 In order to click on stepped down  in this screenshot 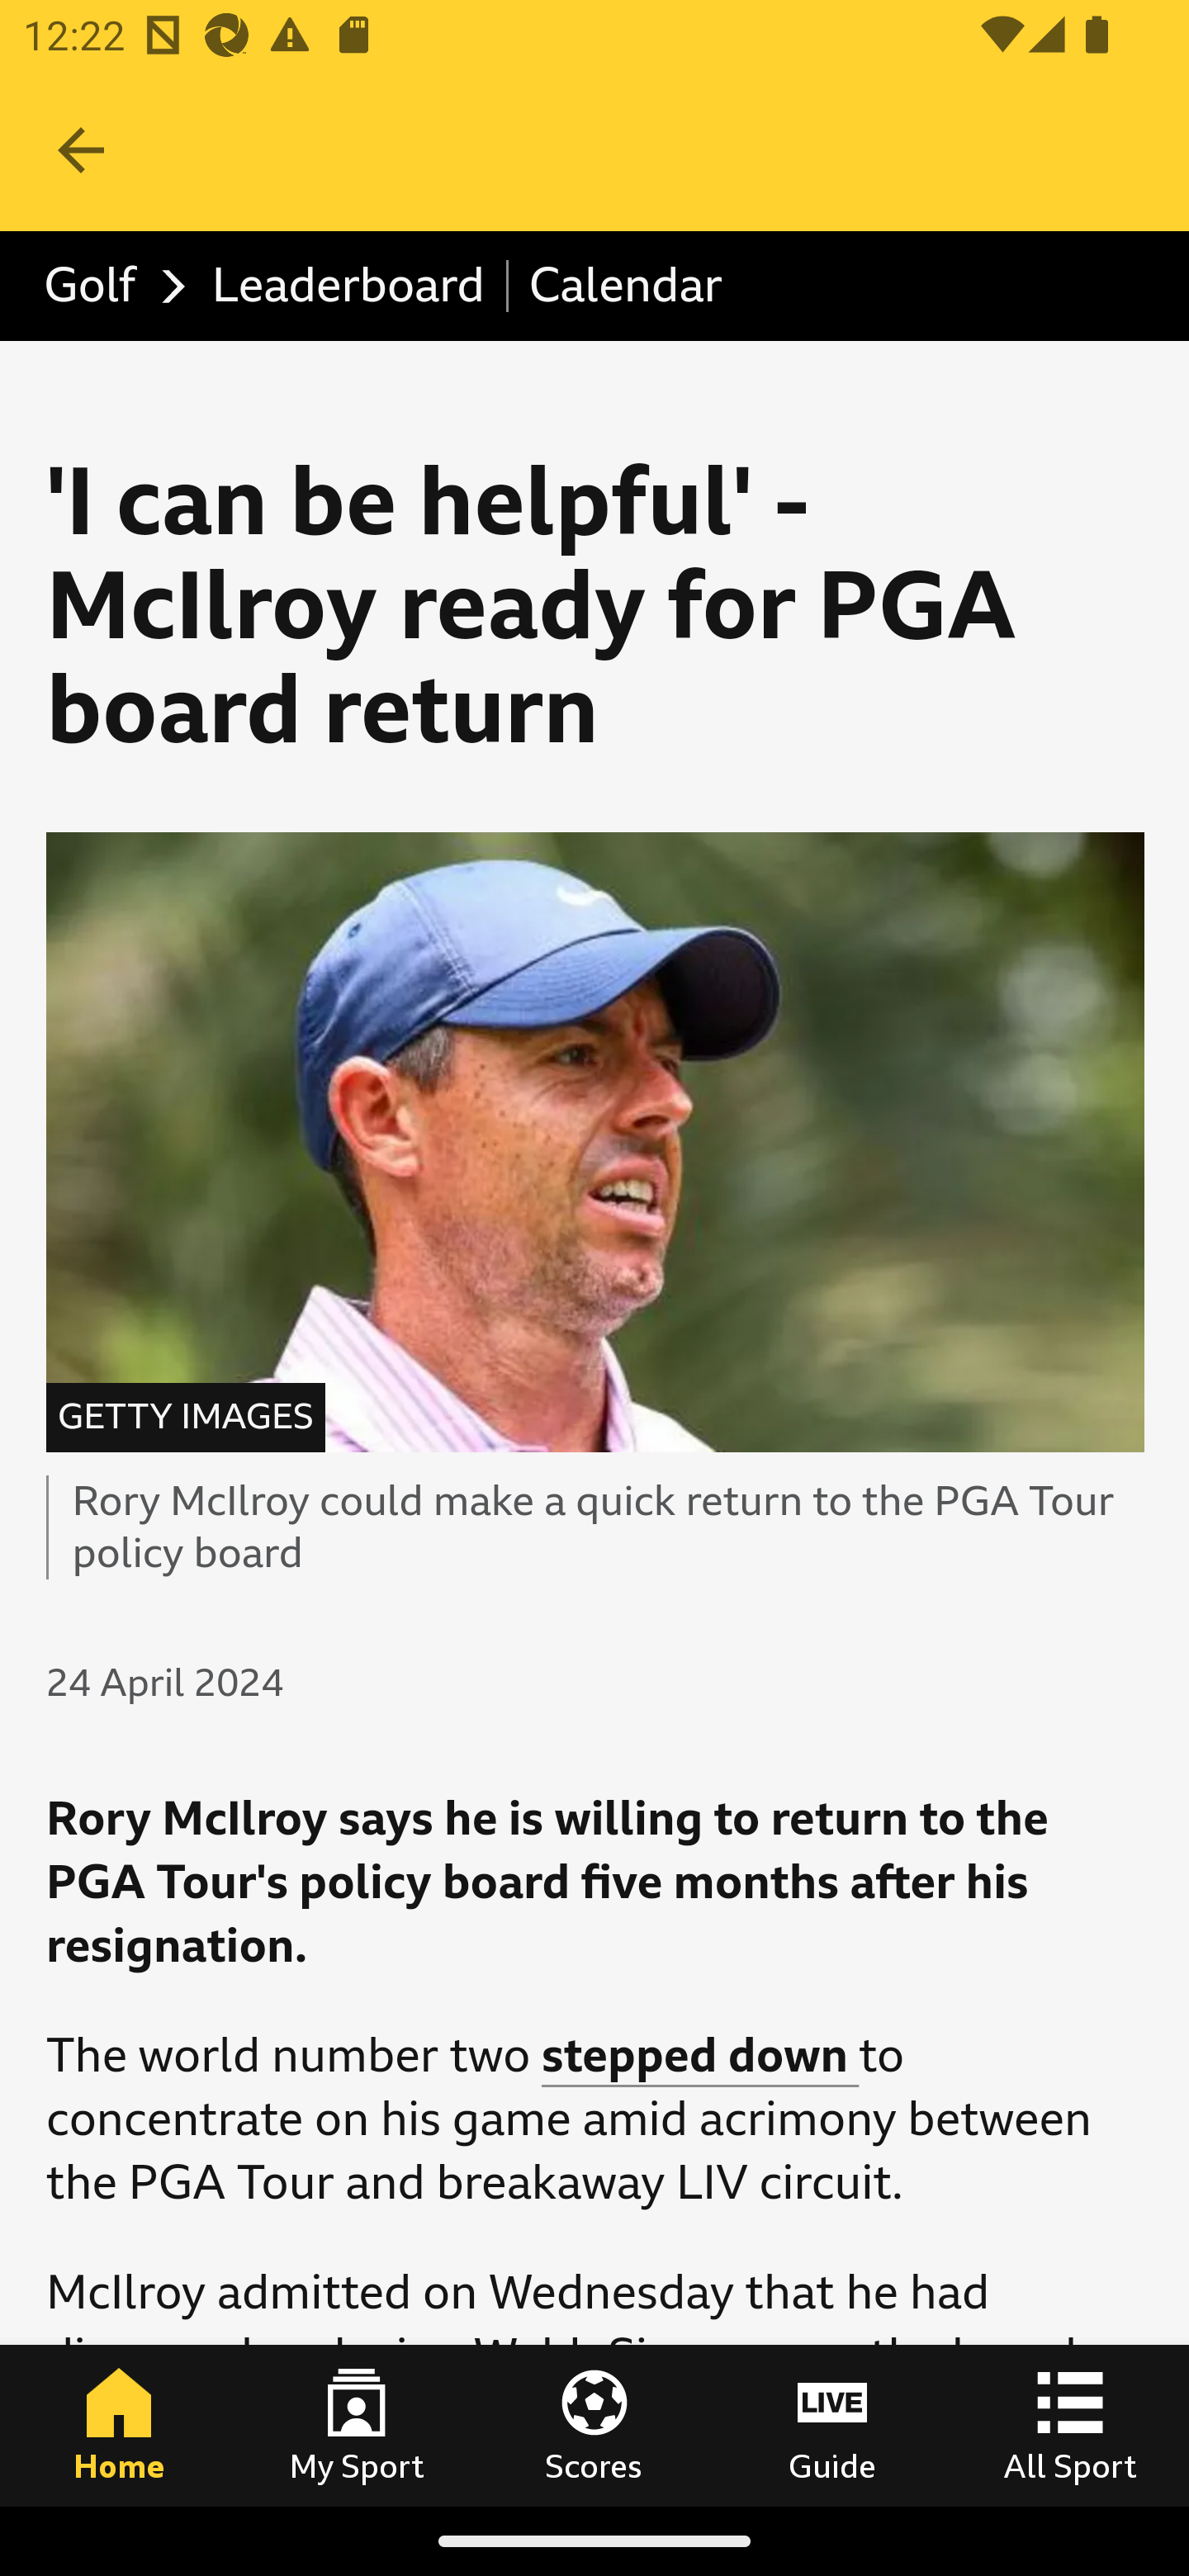, I will do `click(700, 2057)`.